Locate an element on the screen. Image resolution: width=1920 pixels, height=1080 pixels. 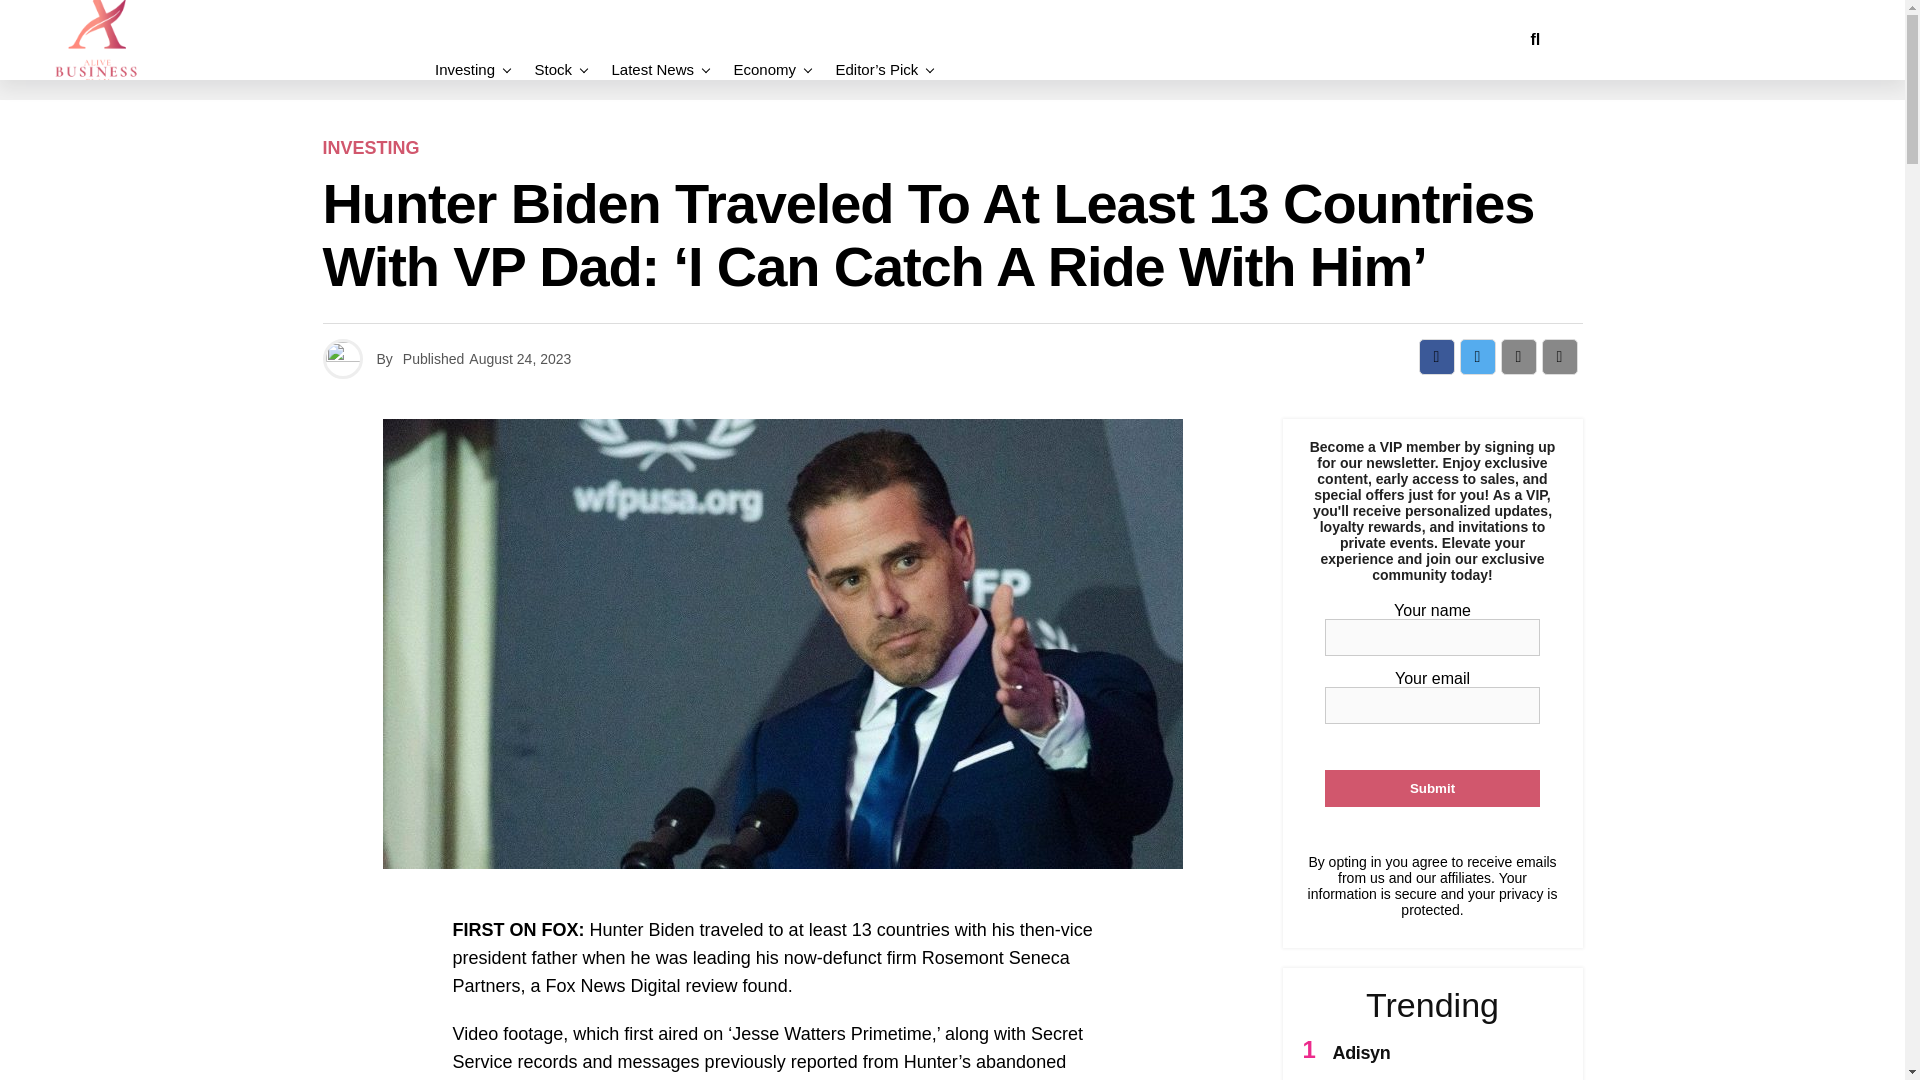
Economy is located at coordinates (764, 69).